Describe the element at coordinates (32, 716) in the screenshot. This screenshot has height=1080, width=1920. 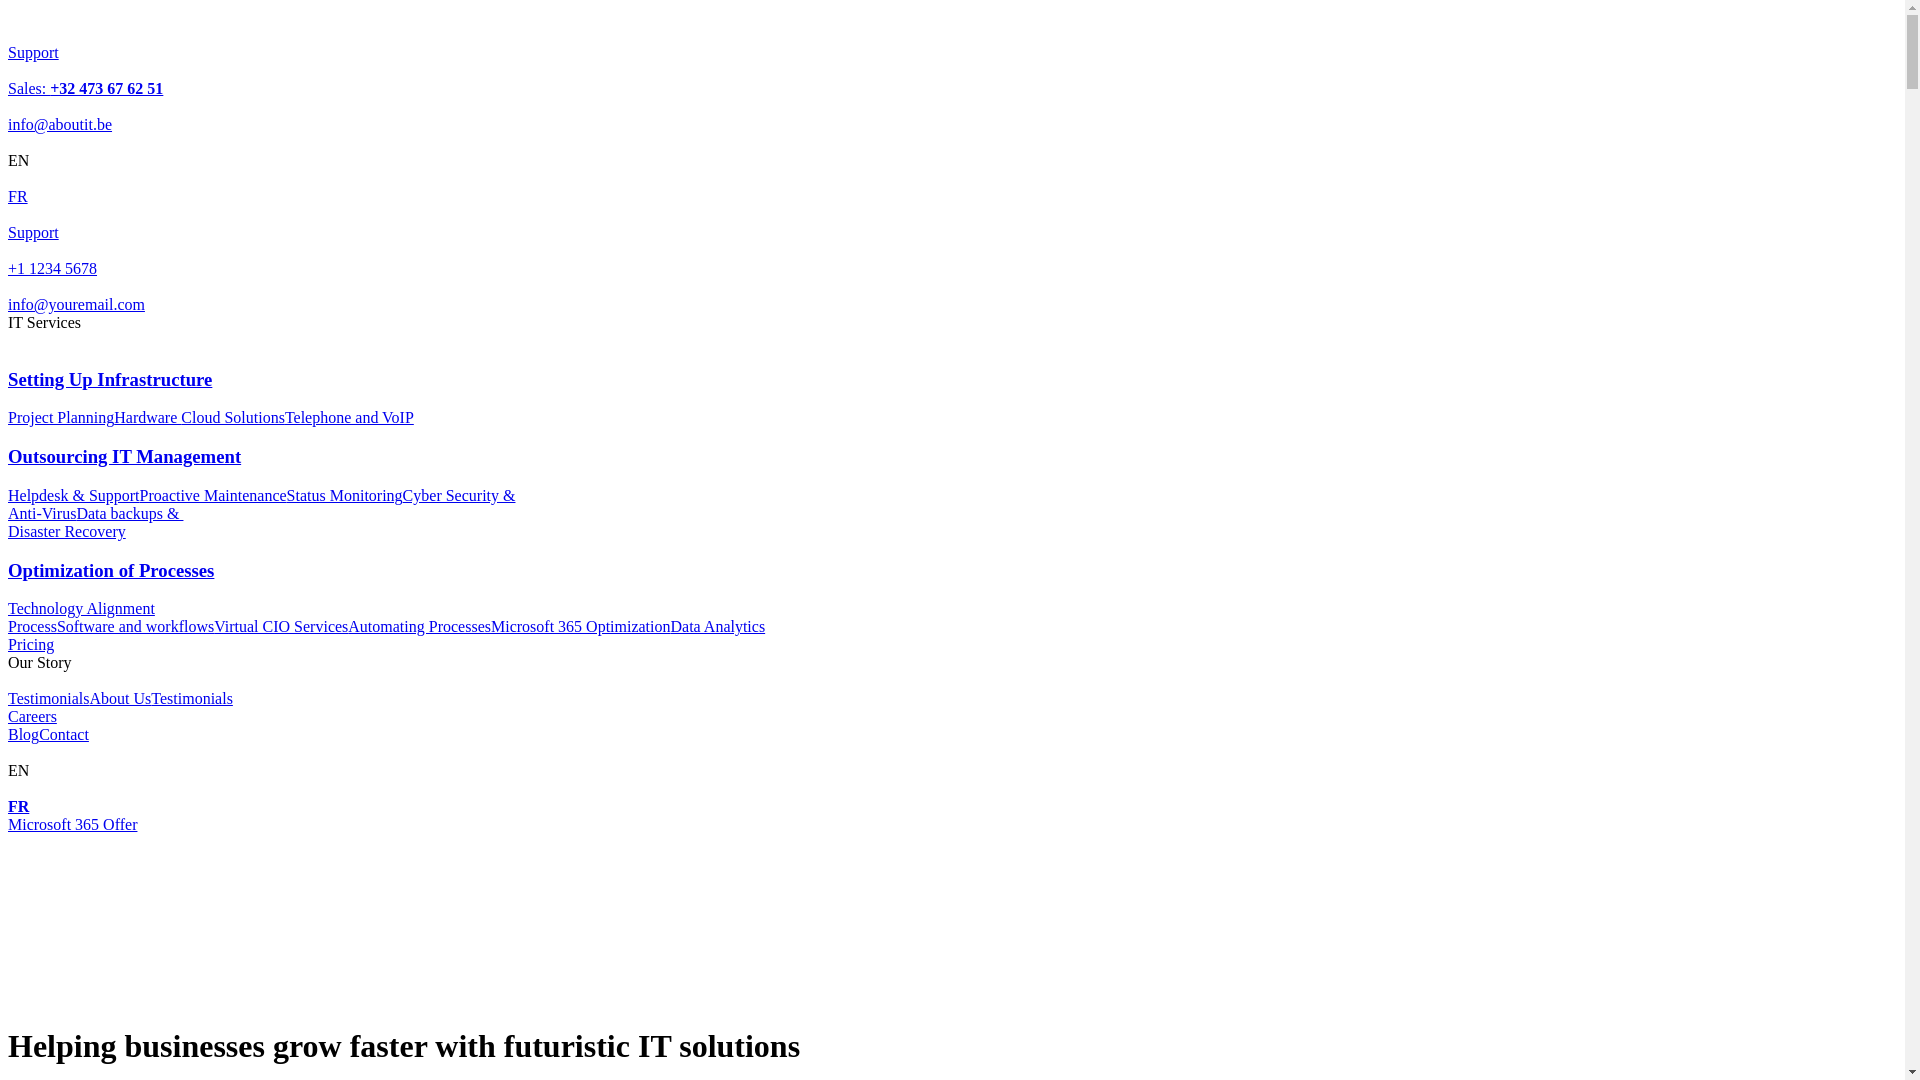
I see `Careers` at that location.